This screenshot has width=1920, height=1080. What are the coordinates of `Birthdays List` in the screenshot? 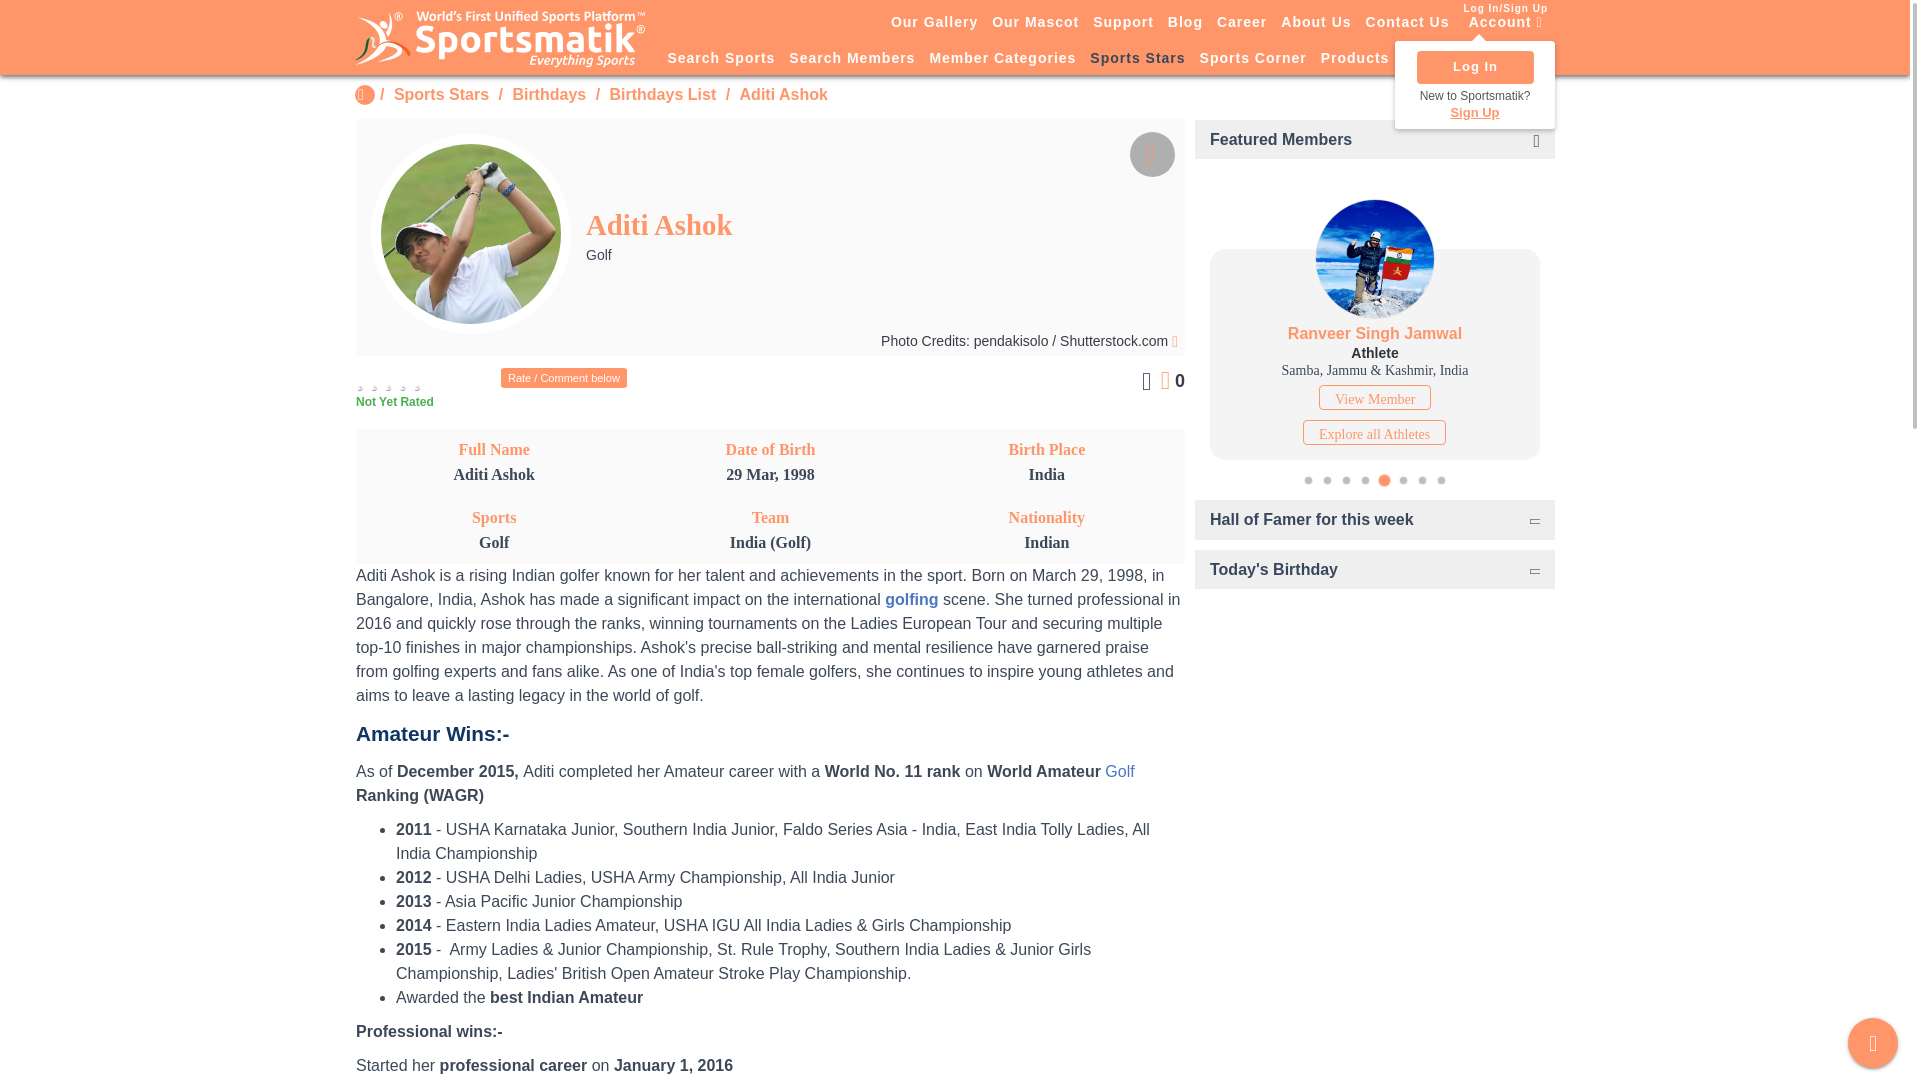 It's located at (663, 94).